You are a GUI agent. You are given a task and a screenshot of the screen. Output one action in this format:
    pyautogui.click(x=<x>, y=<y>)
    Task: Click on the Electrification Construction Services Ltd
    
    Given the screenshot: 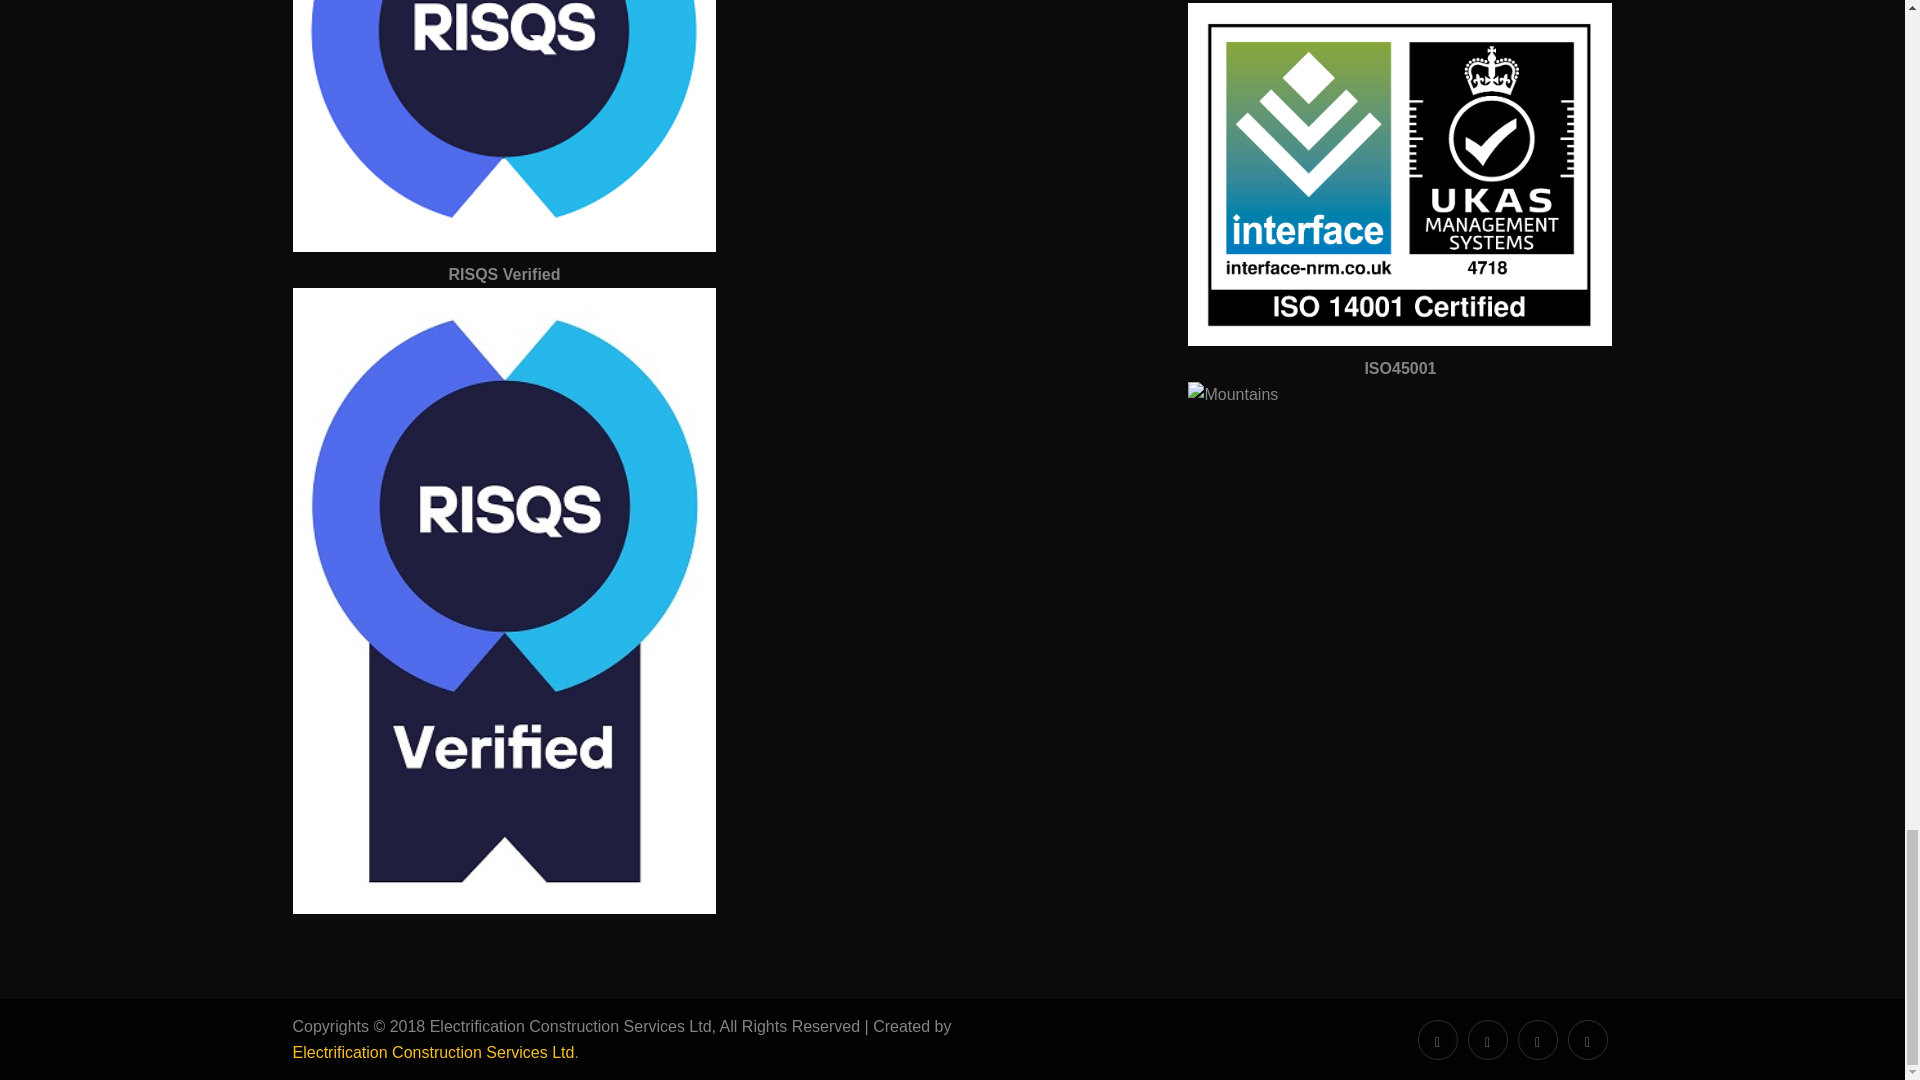 What is the action you would take?
    pyautogui.click(x=432, y=1052)
    